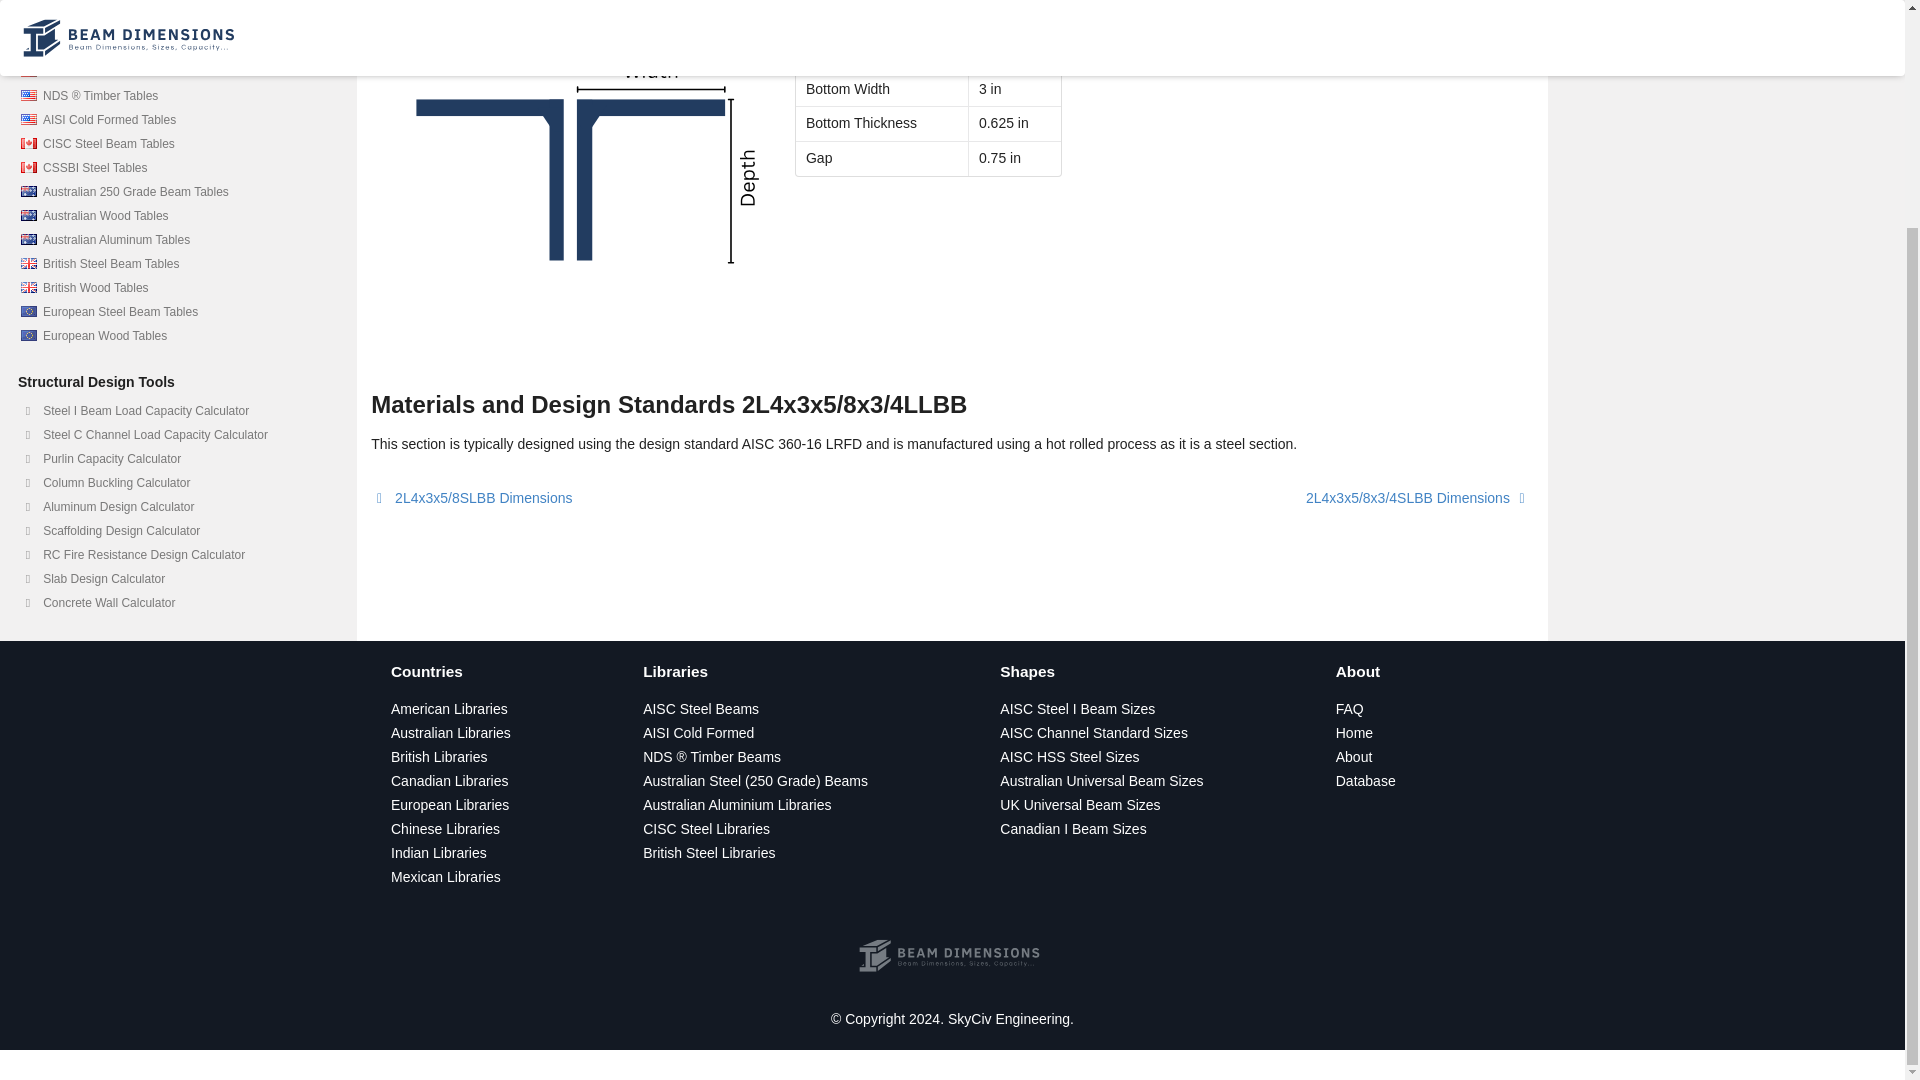  I want to click on Australian Wood Tables, so click(173, 216).